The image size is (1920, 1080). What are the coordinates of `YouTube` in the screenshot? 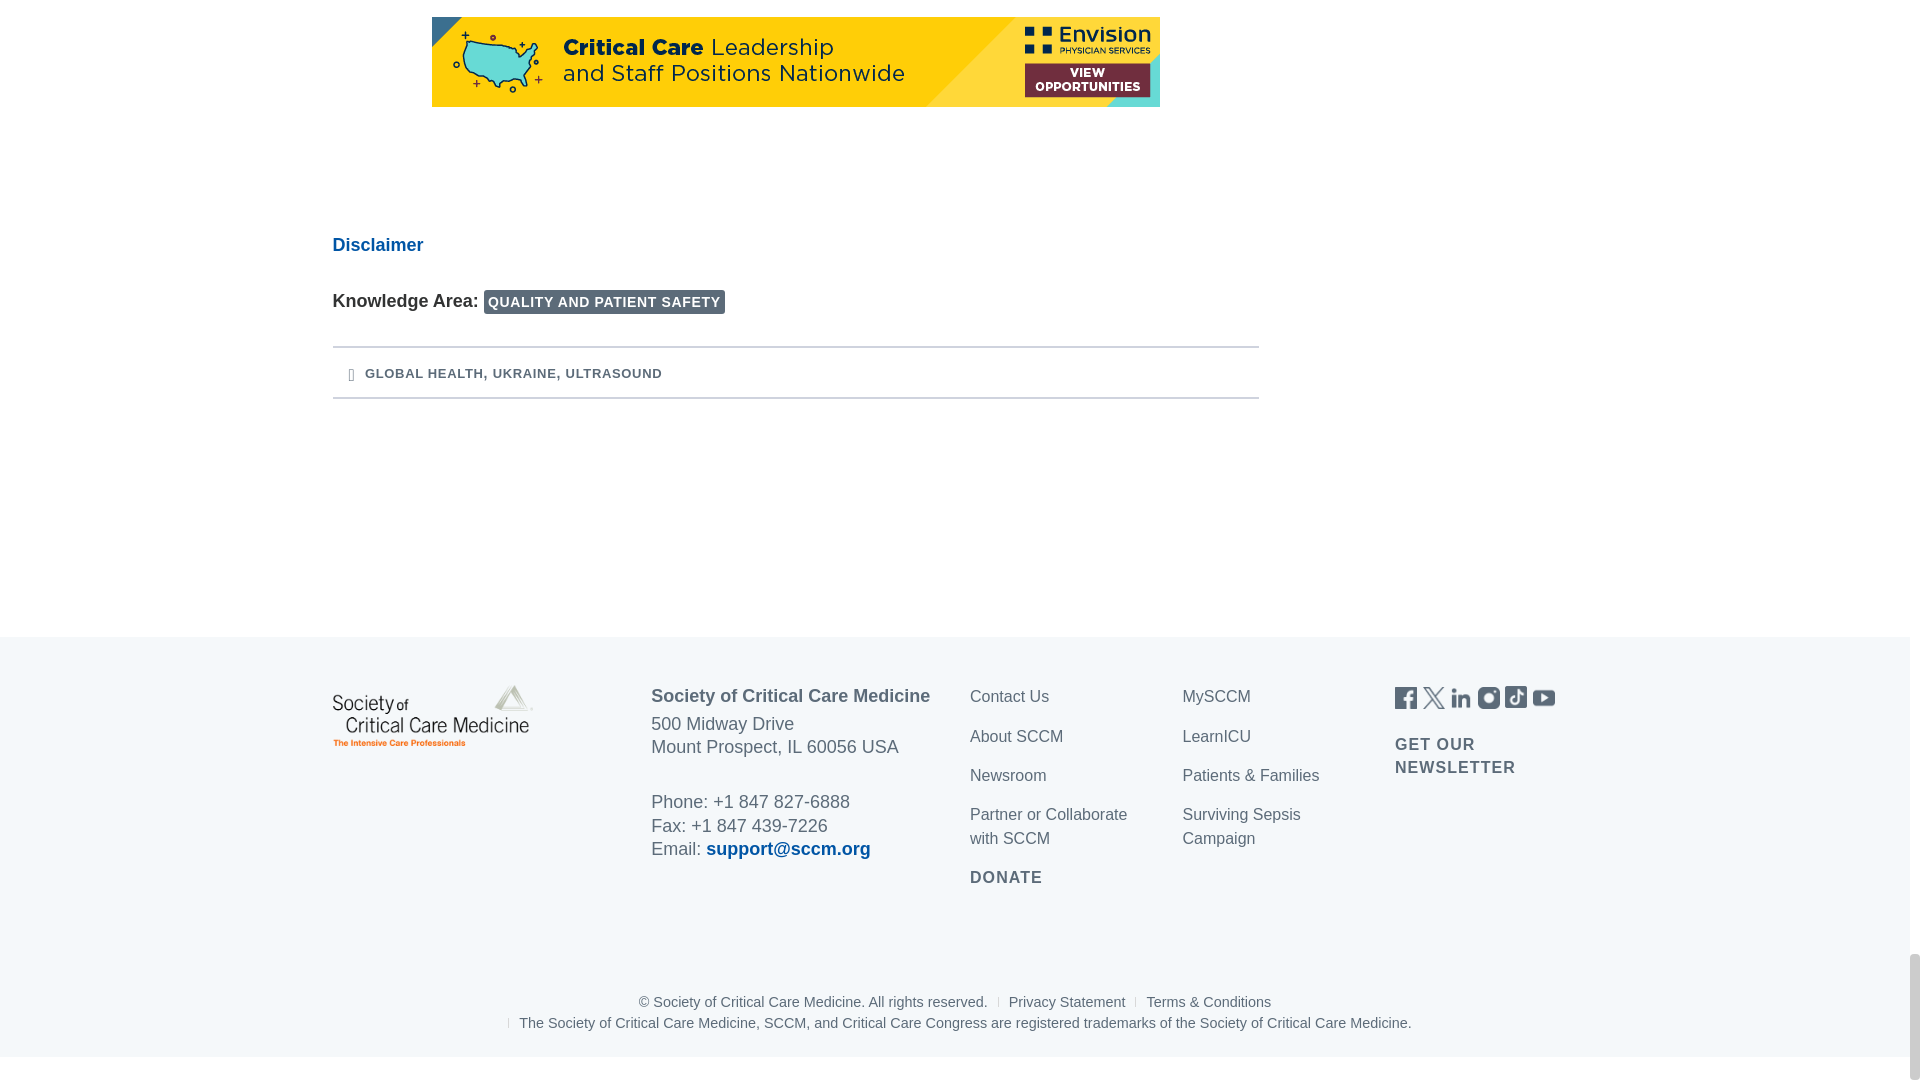 It's located at (1544, 696).